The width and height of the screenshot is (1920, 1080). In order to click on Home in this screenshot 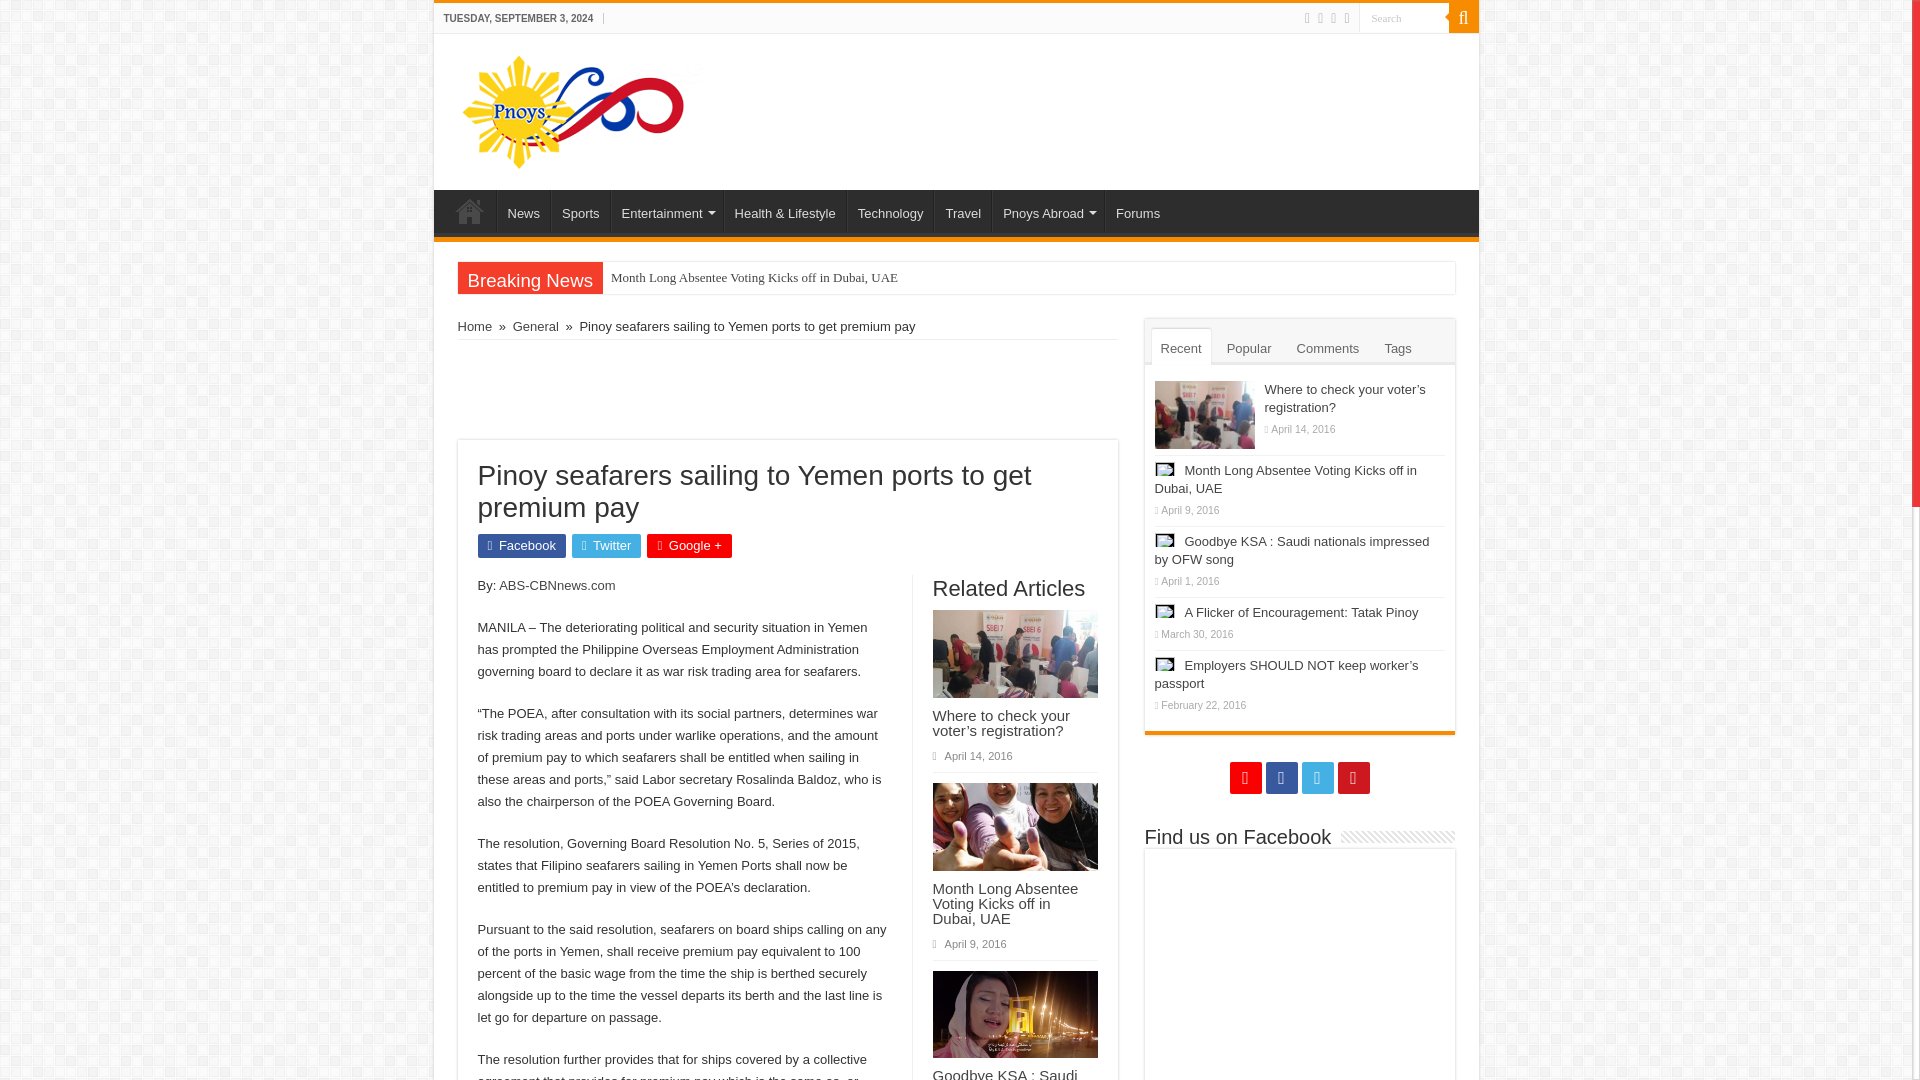, I will do `click(469, 211)`.